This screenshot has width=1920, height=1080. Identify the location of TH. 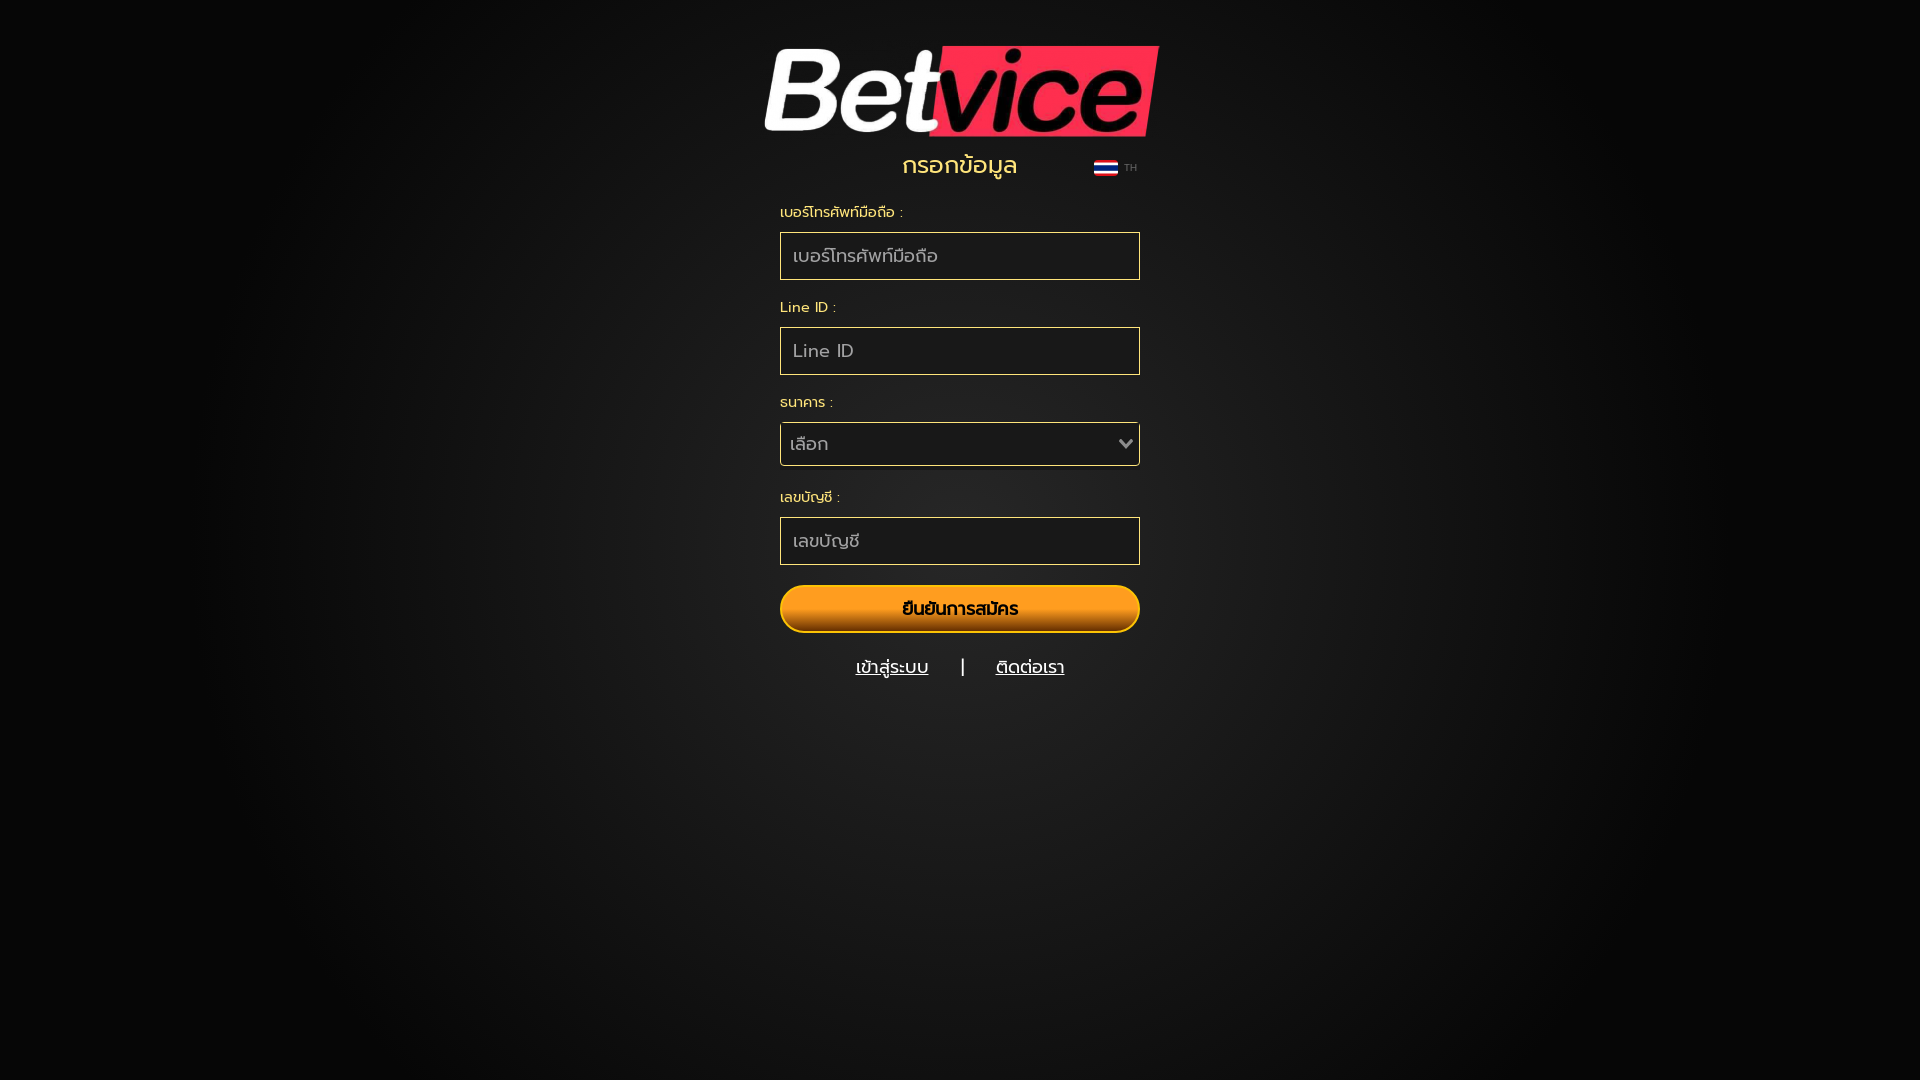
(1120, 168).